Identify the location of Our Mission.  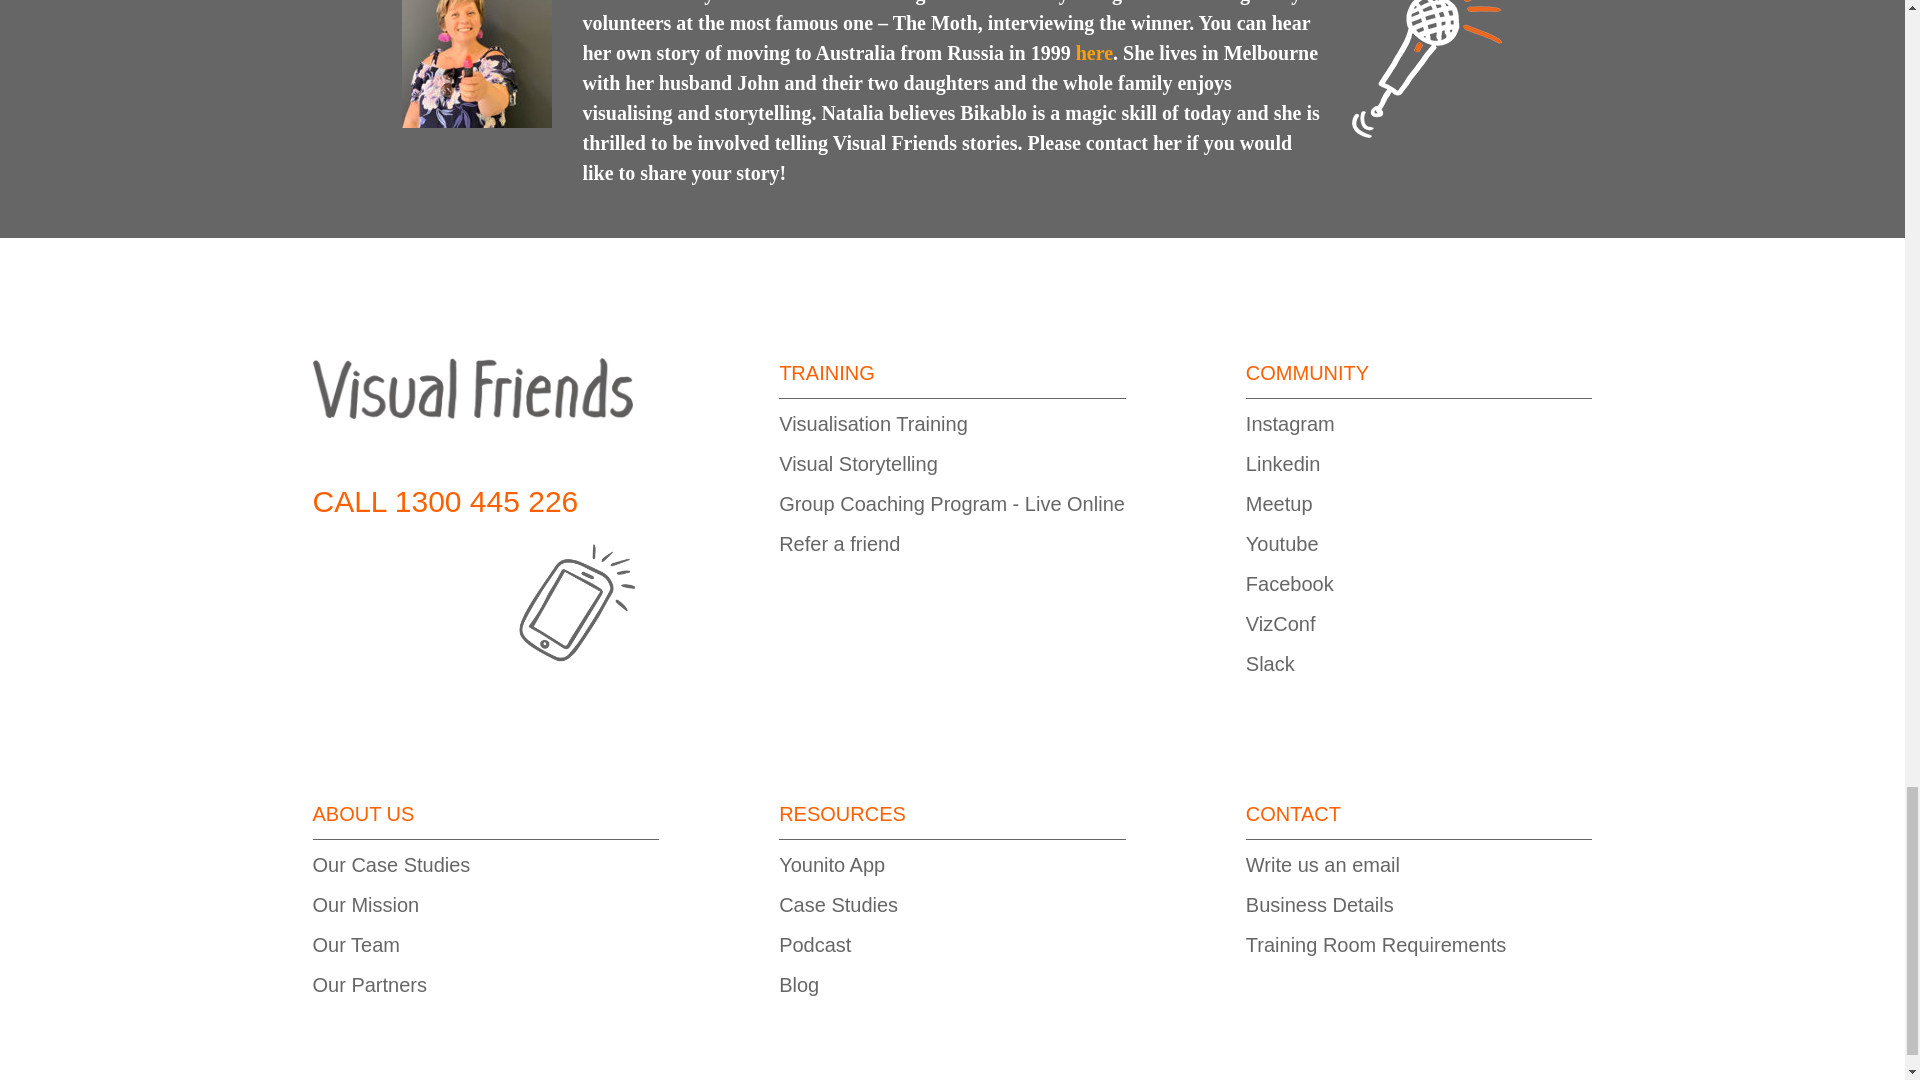
(364, 904).